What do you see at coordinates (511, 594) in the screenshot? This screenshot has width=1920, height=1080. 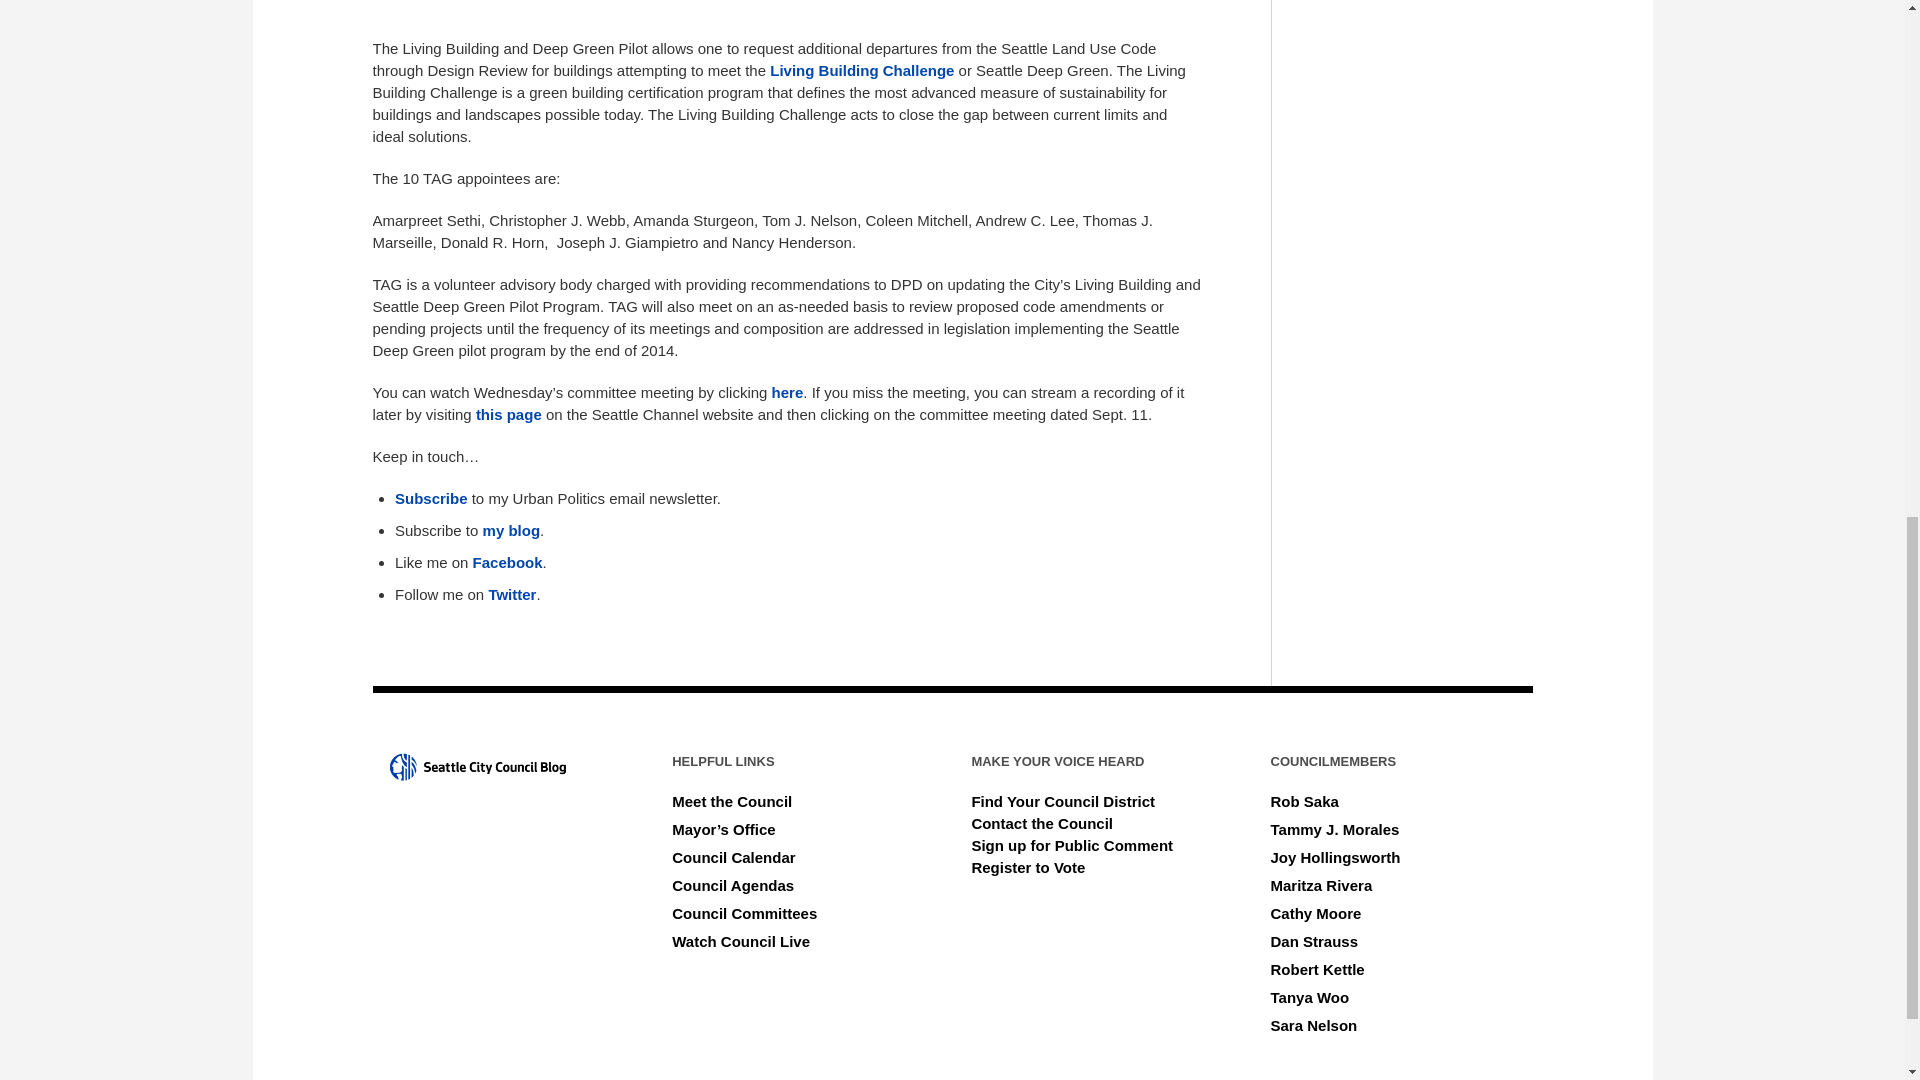 I see `Twitter` at bounding box center [511, 594].